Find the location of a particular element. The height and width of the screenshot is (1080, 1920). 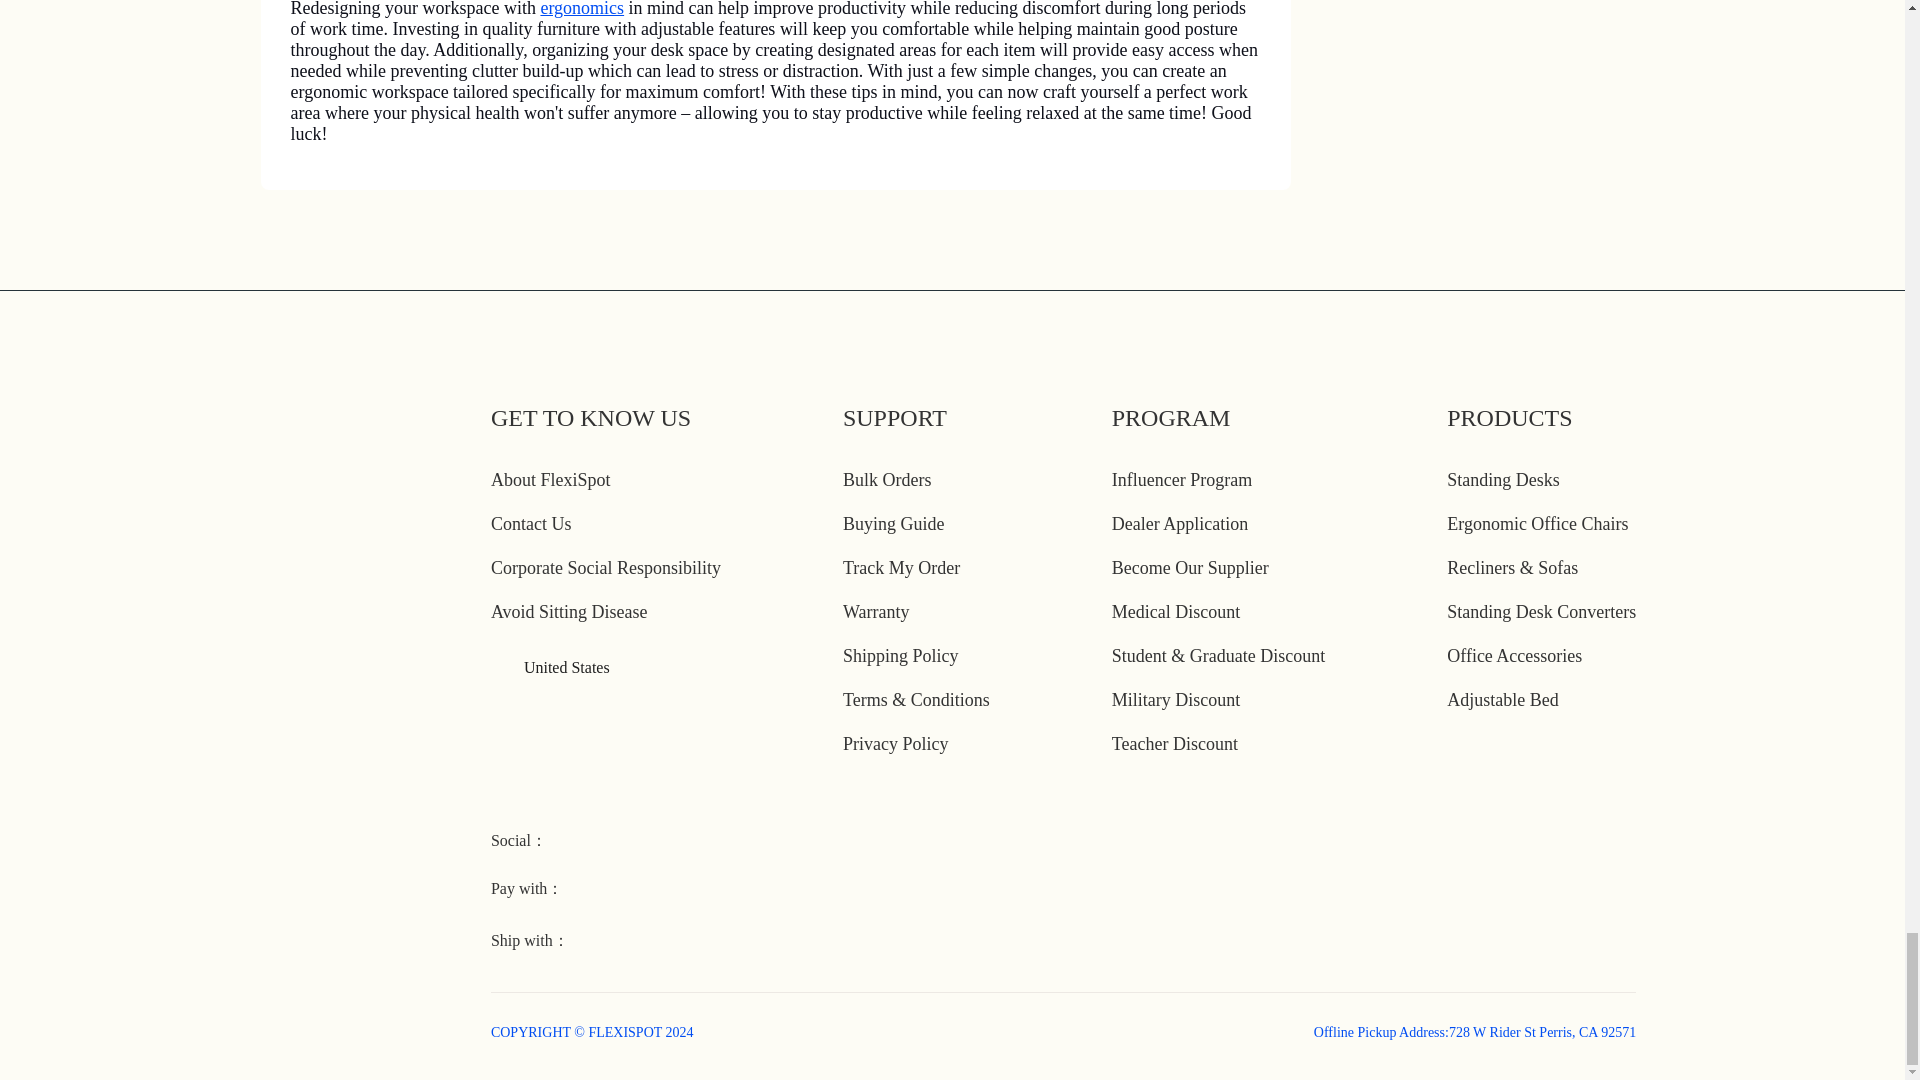

Influencer Program is located at coordinates (1181, 480).